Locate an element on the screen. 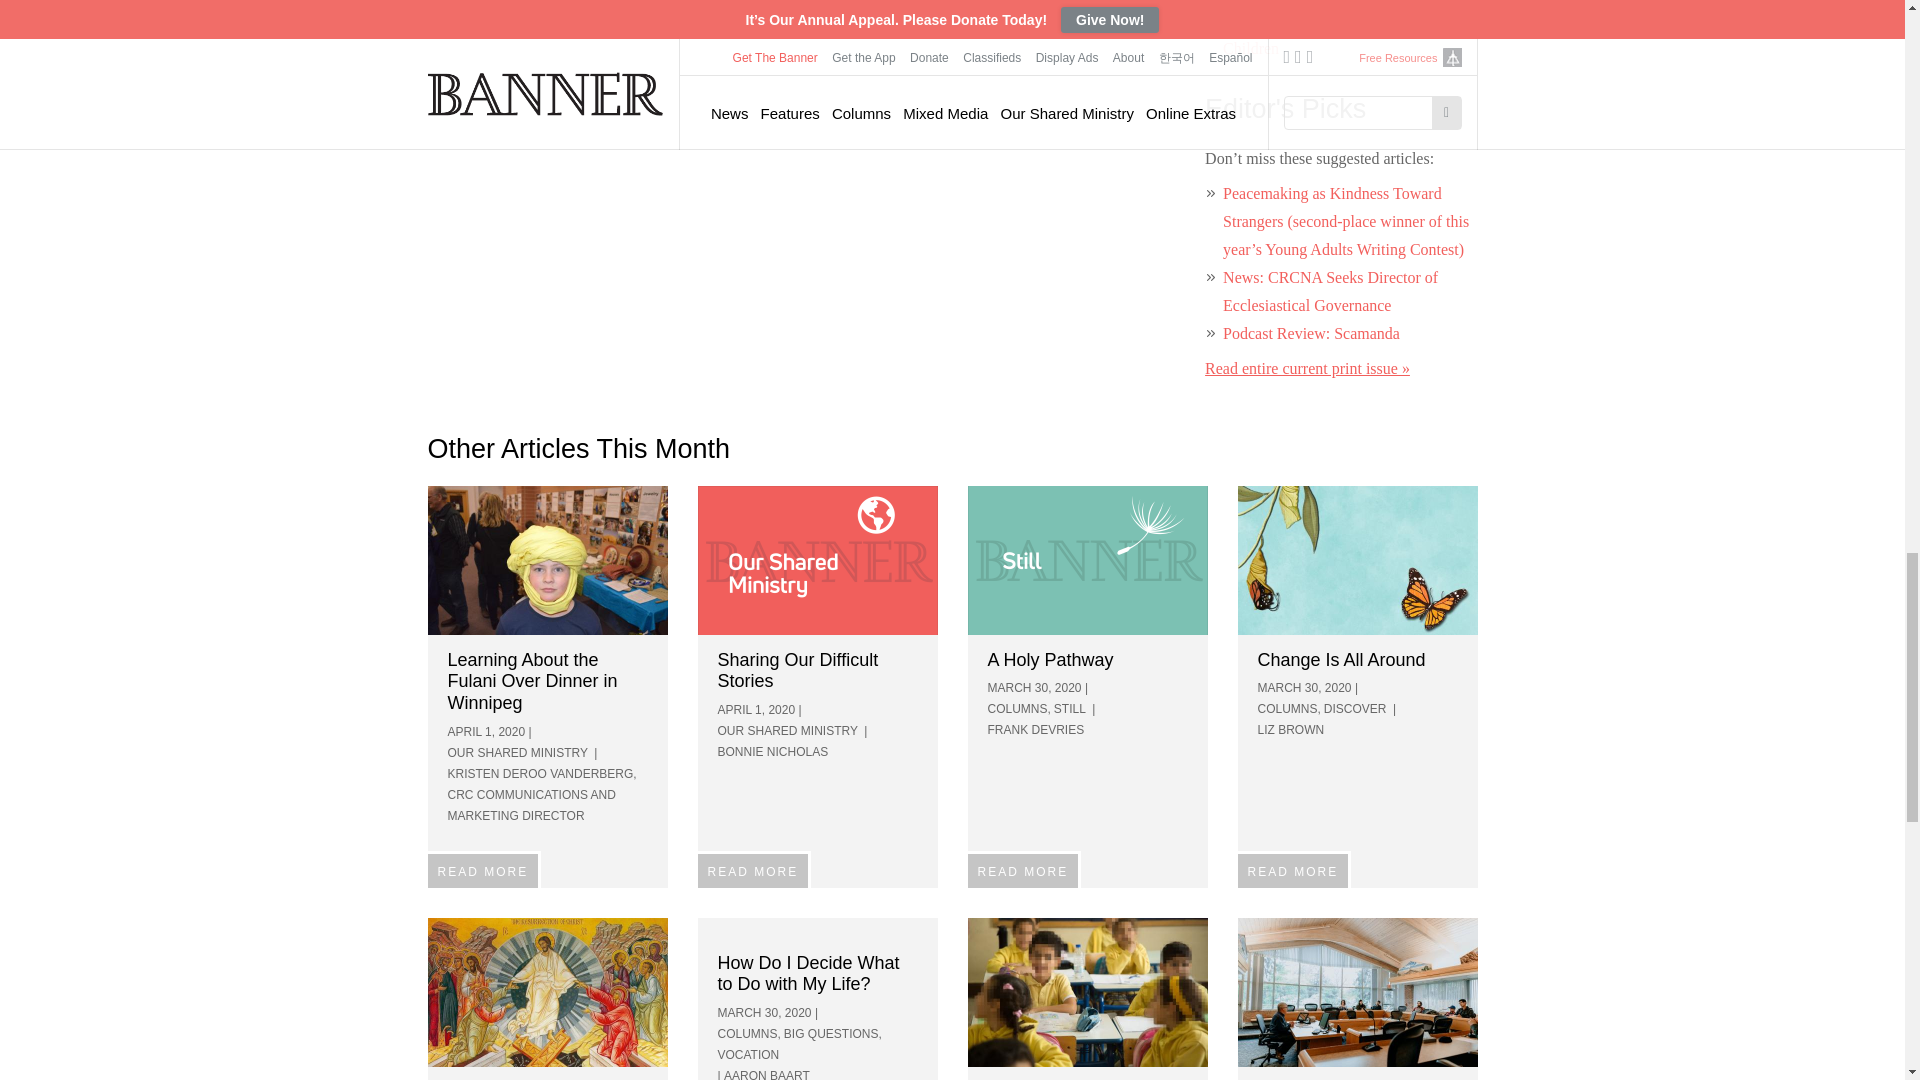 The width and height of the screenshot is (1920, 1080). International Scholars at Work at Calvin Seminary is located at coordinates (1358, 992).